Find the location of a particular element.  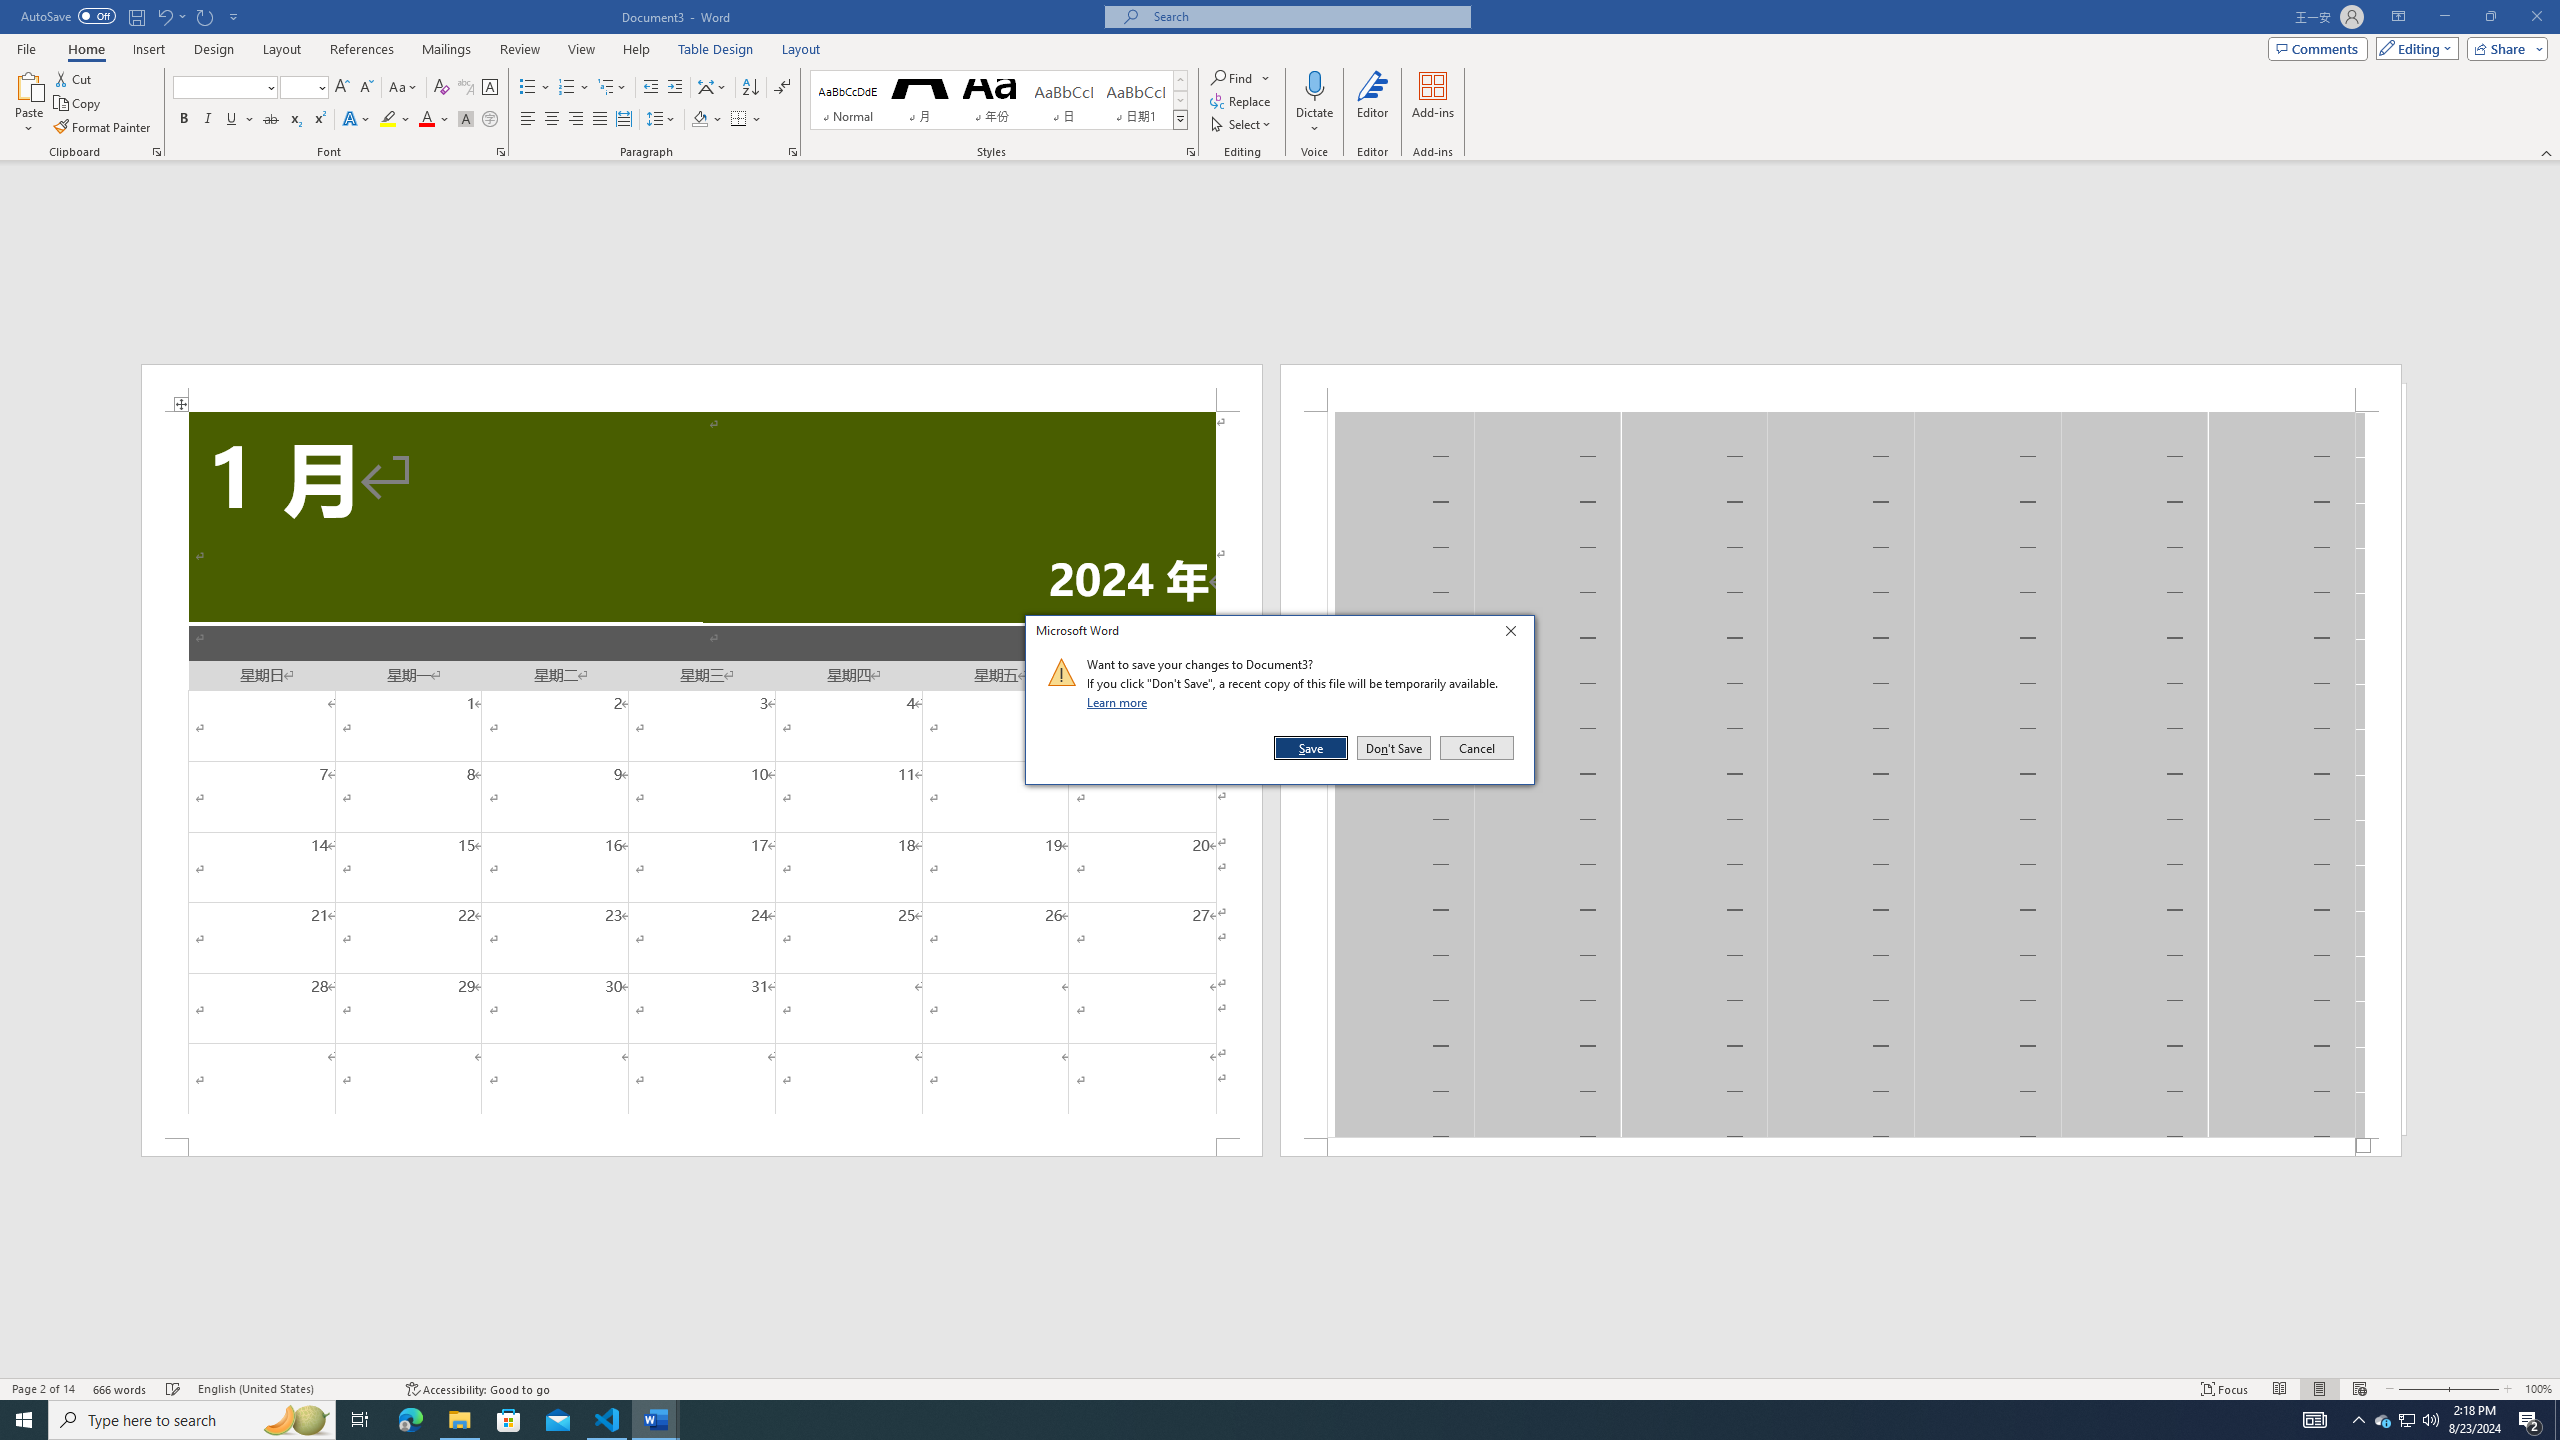

Find is located at coordinates (1240, 78).